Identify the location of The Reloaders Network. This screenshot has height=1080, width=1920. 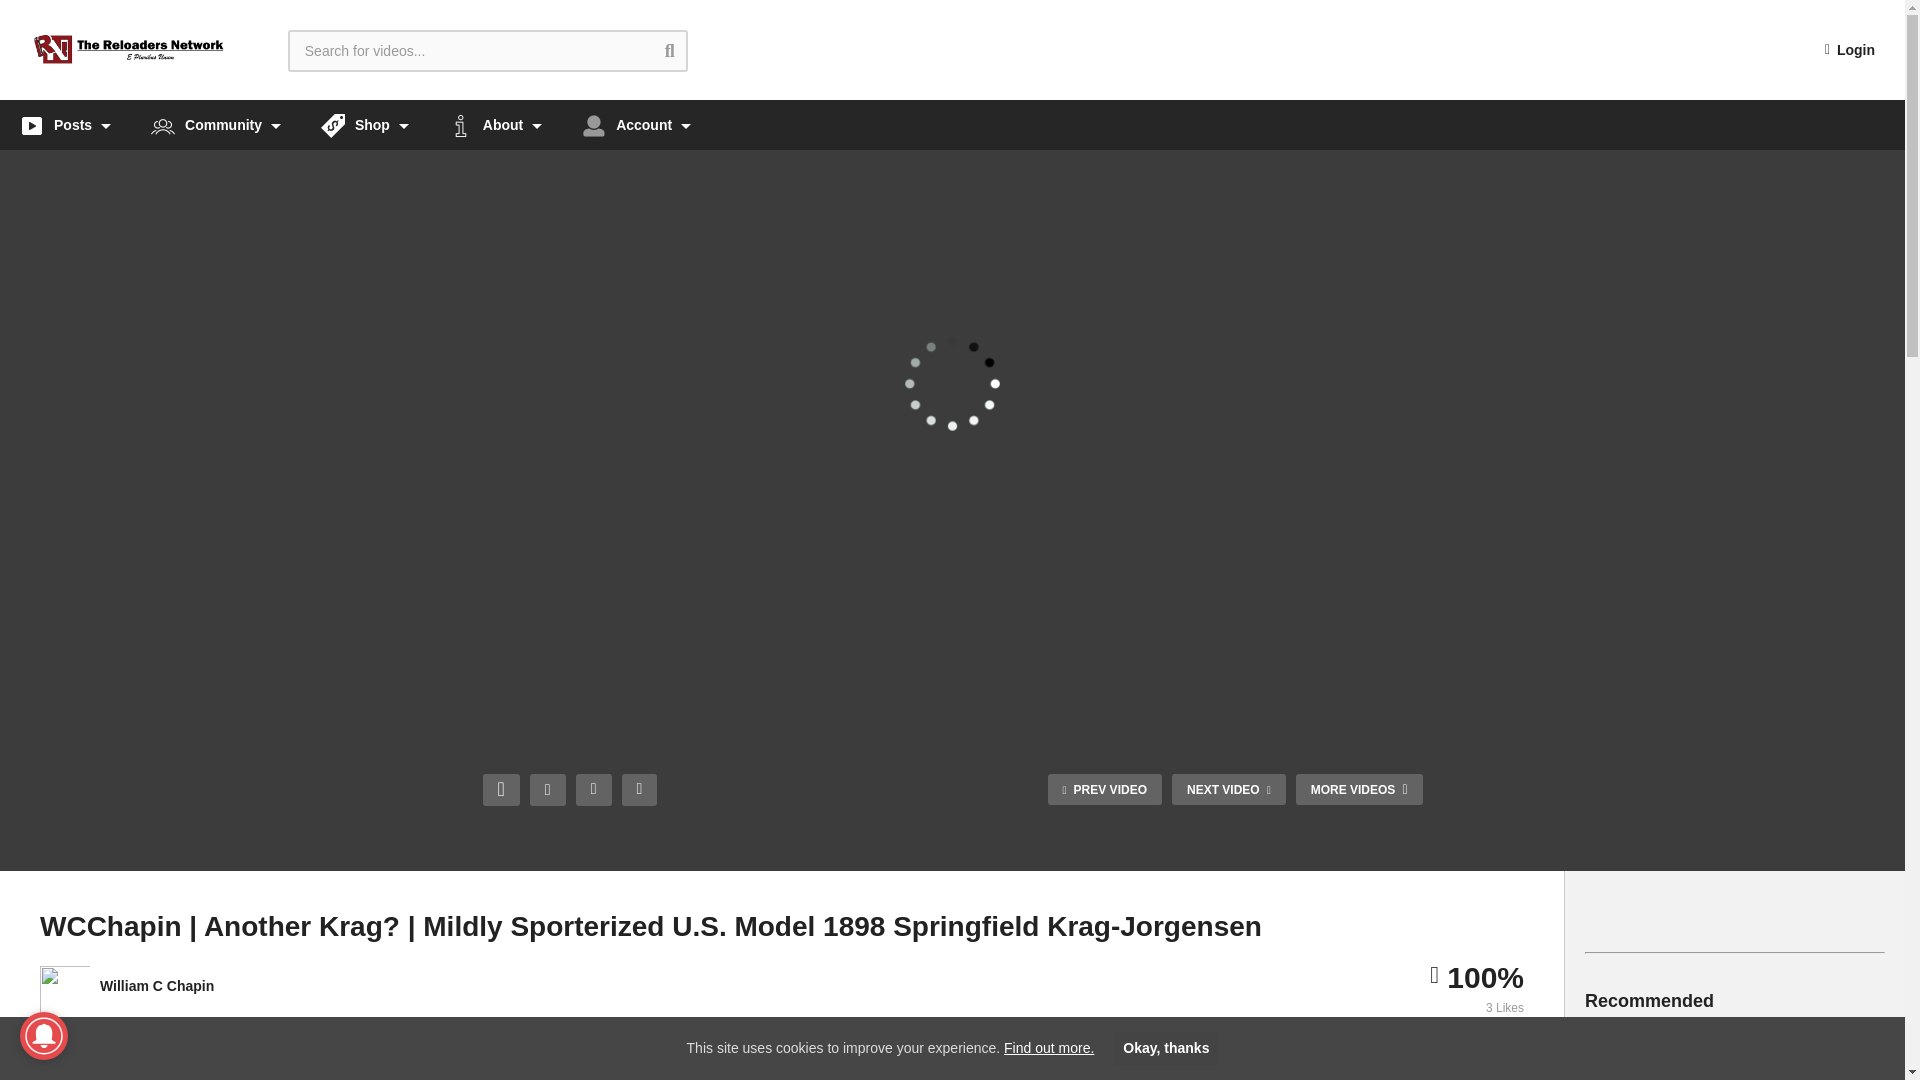
(129, 50).